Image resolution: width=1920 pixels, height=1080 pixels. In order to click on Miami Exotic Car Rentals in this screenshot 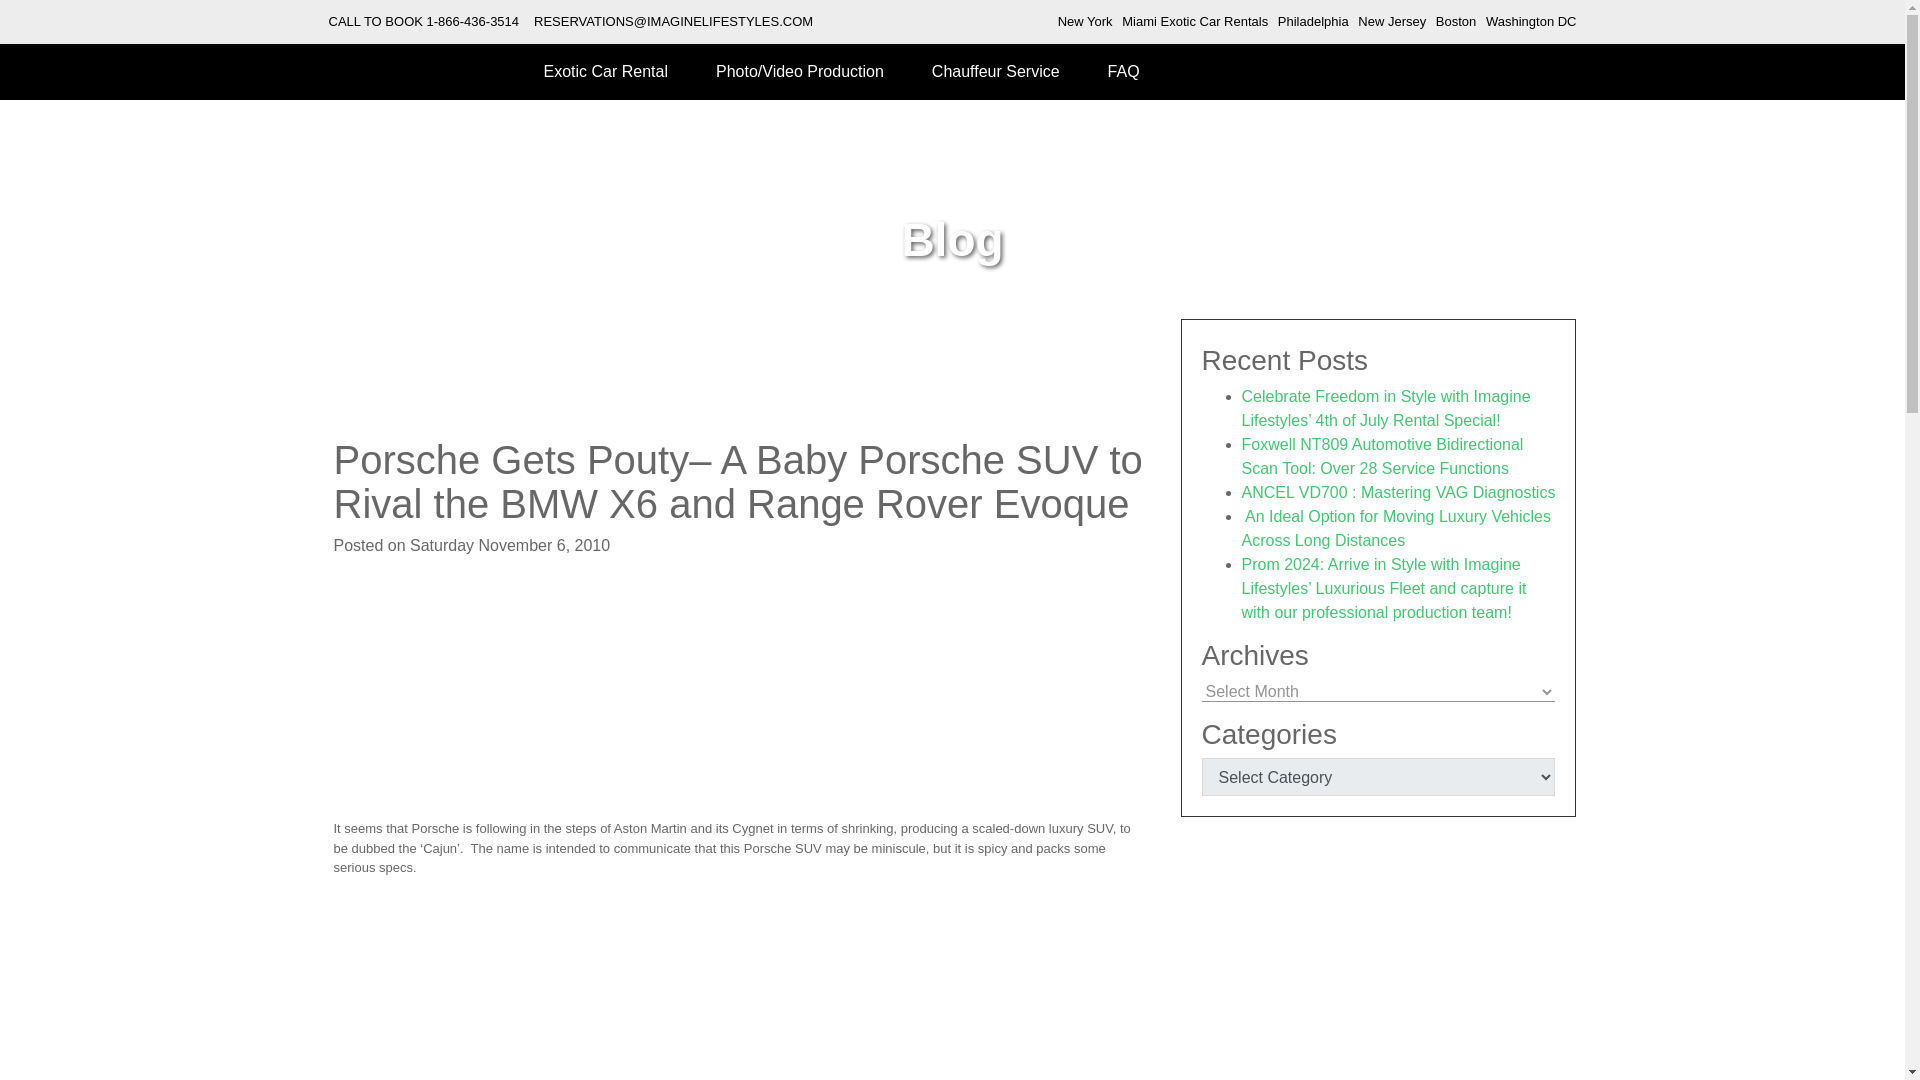, I will do `click(1194, 22)`.